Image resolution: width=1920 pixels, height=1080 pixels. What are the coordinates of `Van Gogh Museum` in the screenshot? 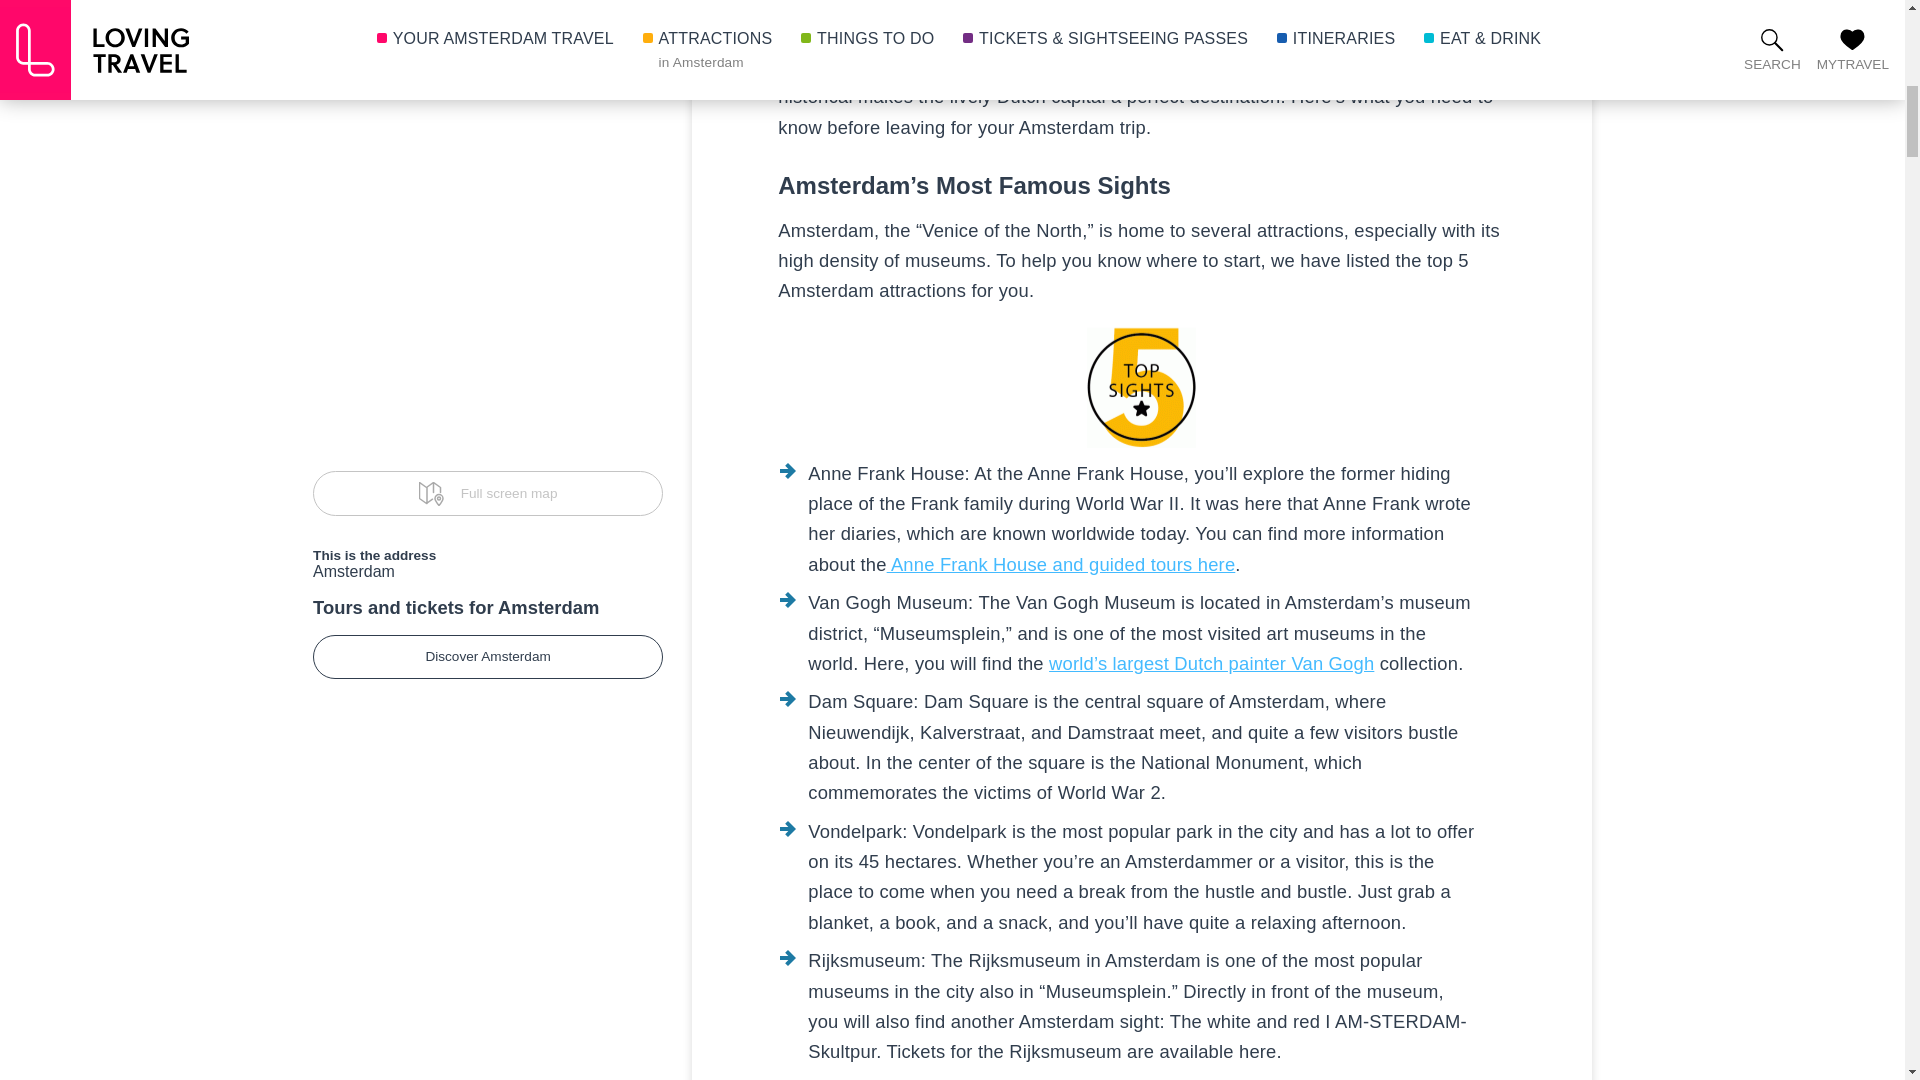 It's located at (1211, 663).